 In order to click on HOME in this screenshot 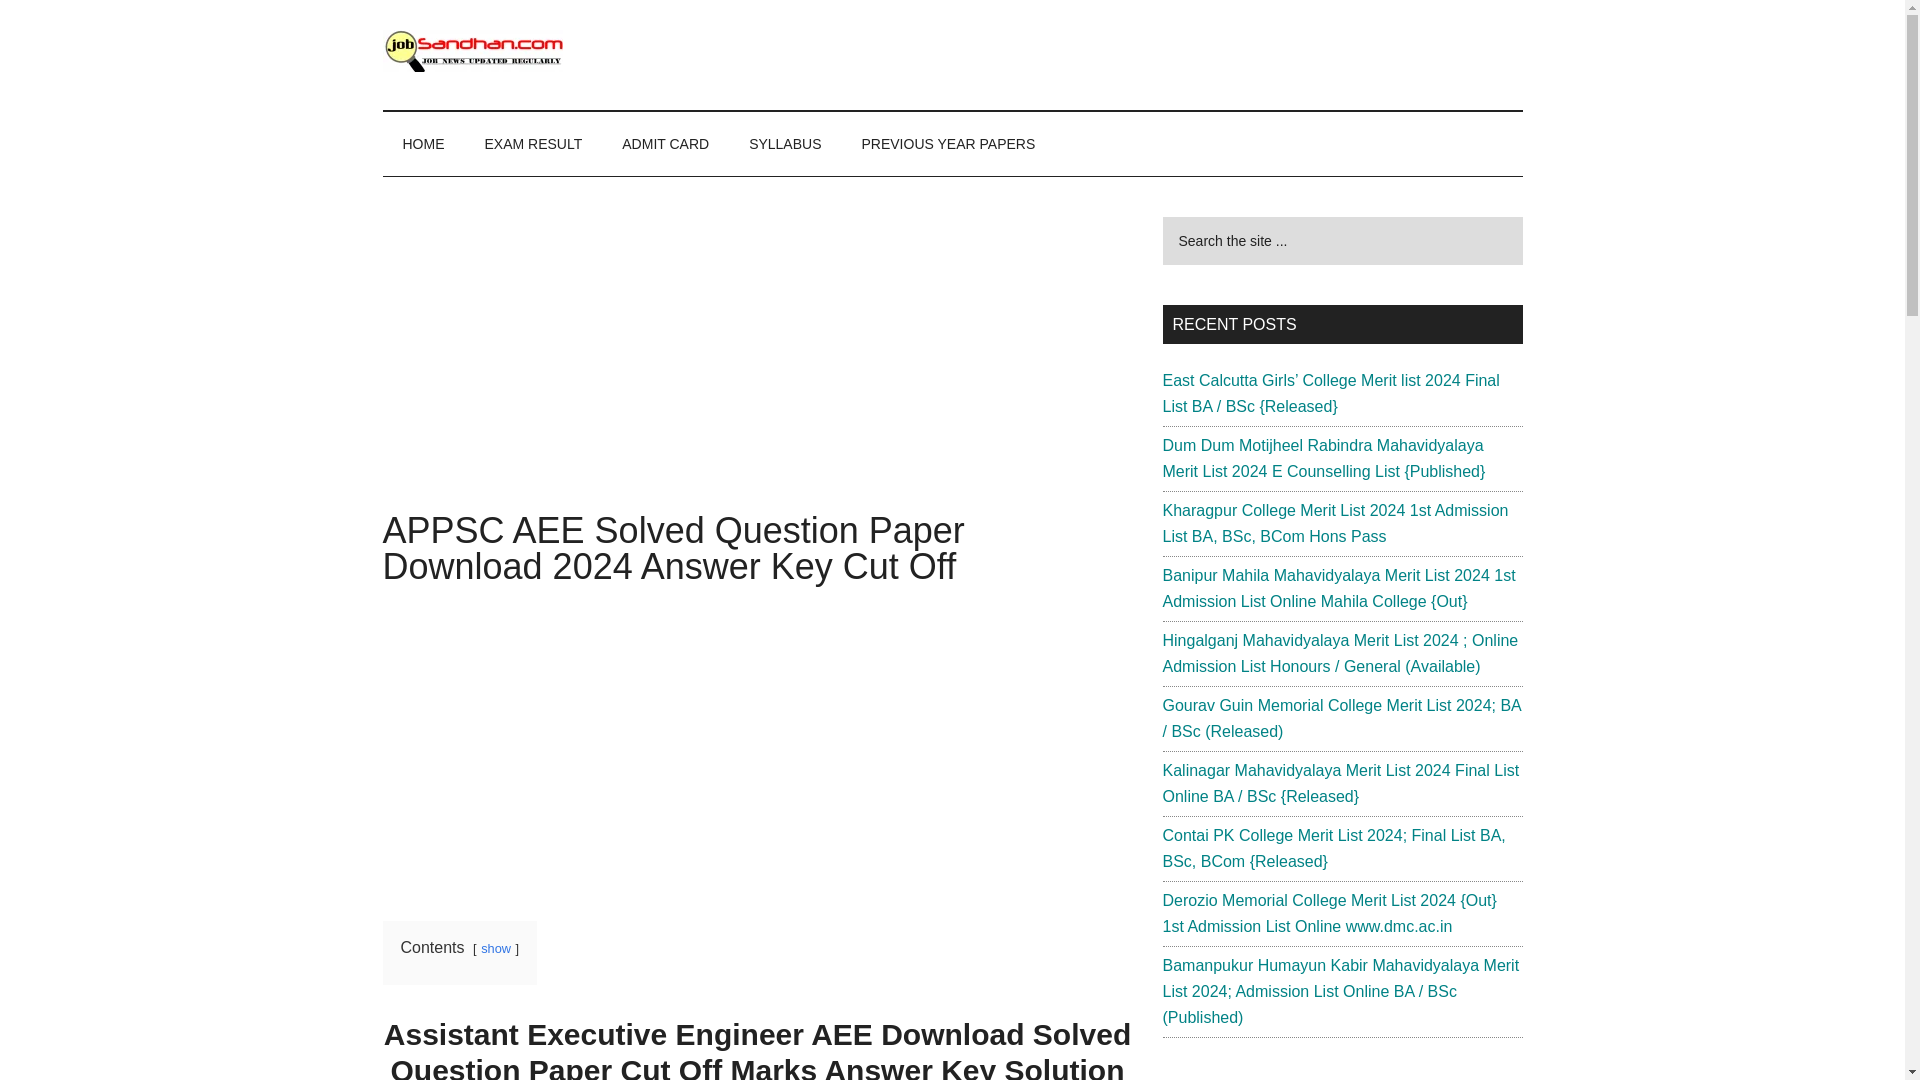, I will do `click(423, 144)`.